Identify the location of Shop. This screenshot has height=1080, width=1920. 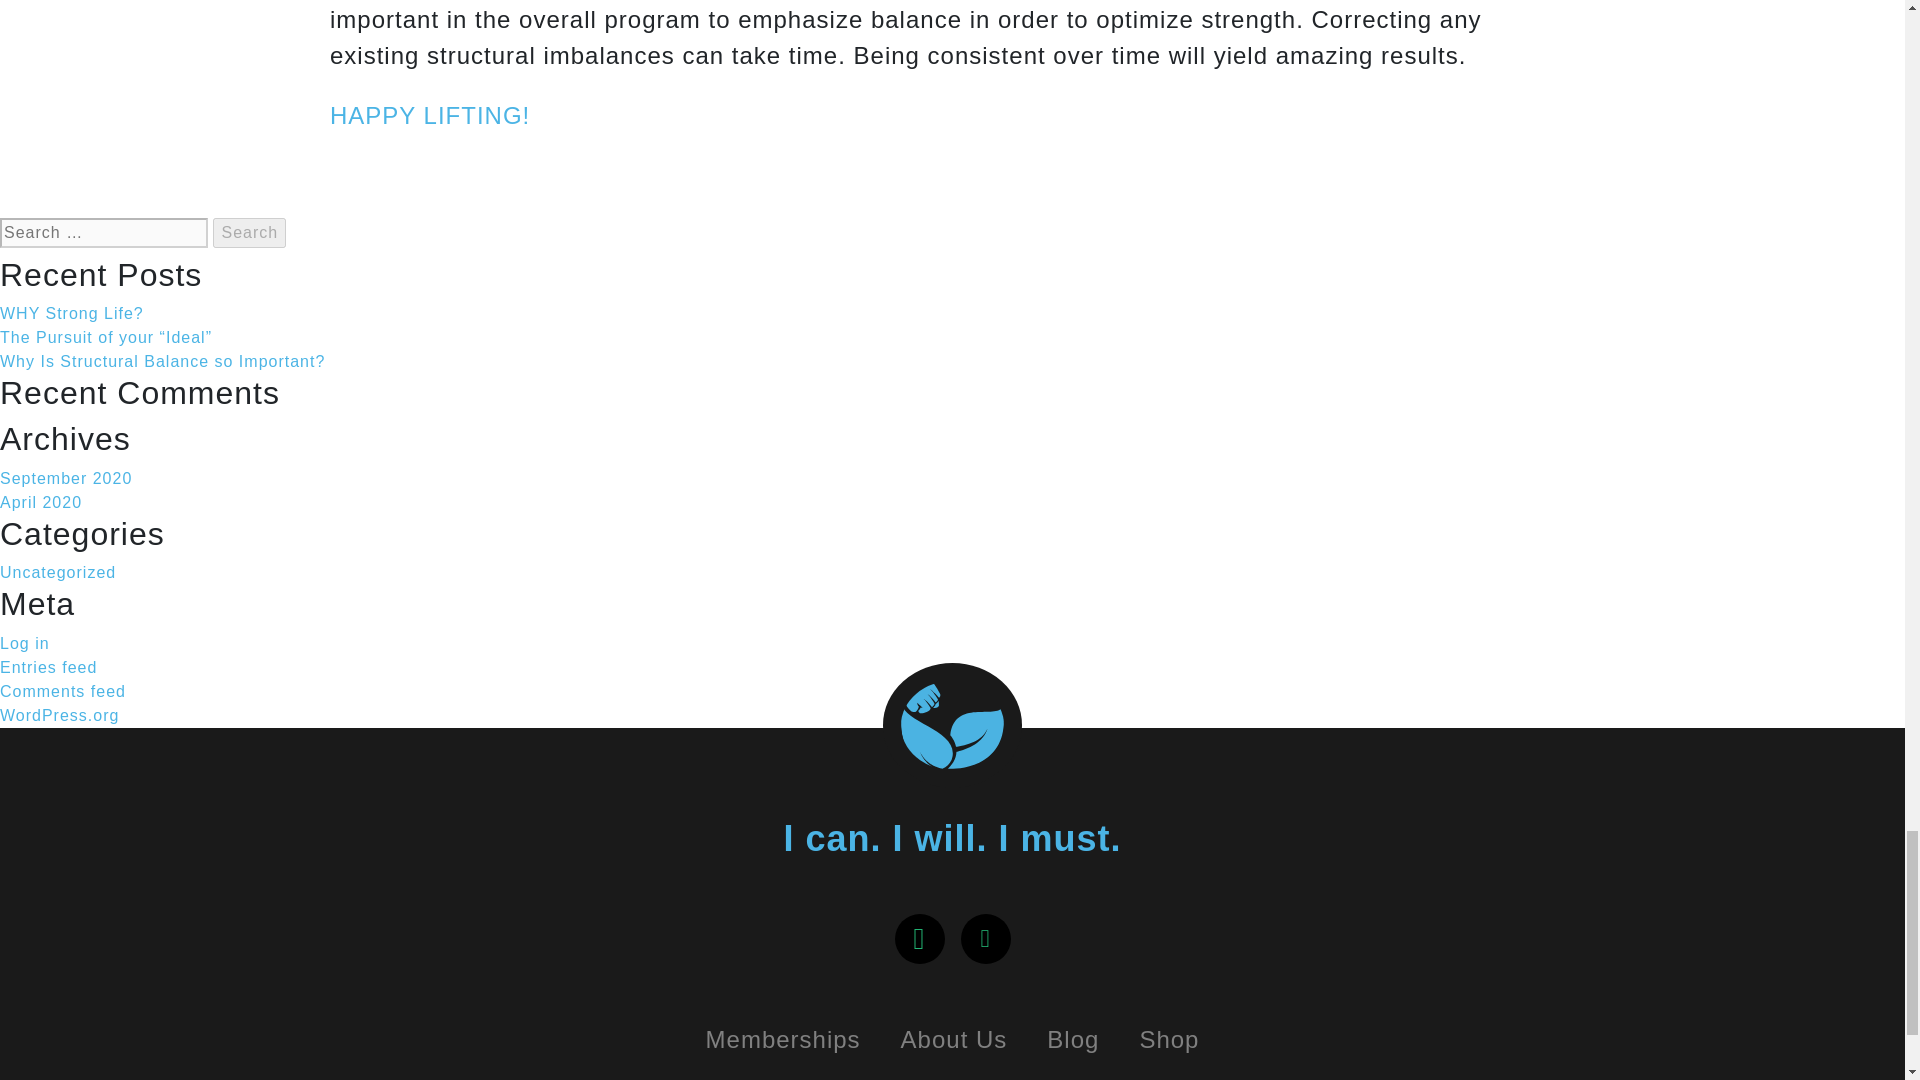
(1169, 1040).